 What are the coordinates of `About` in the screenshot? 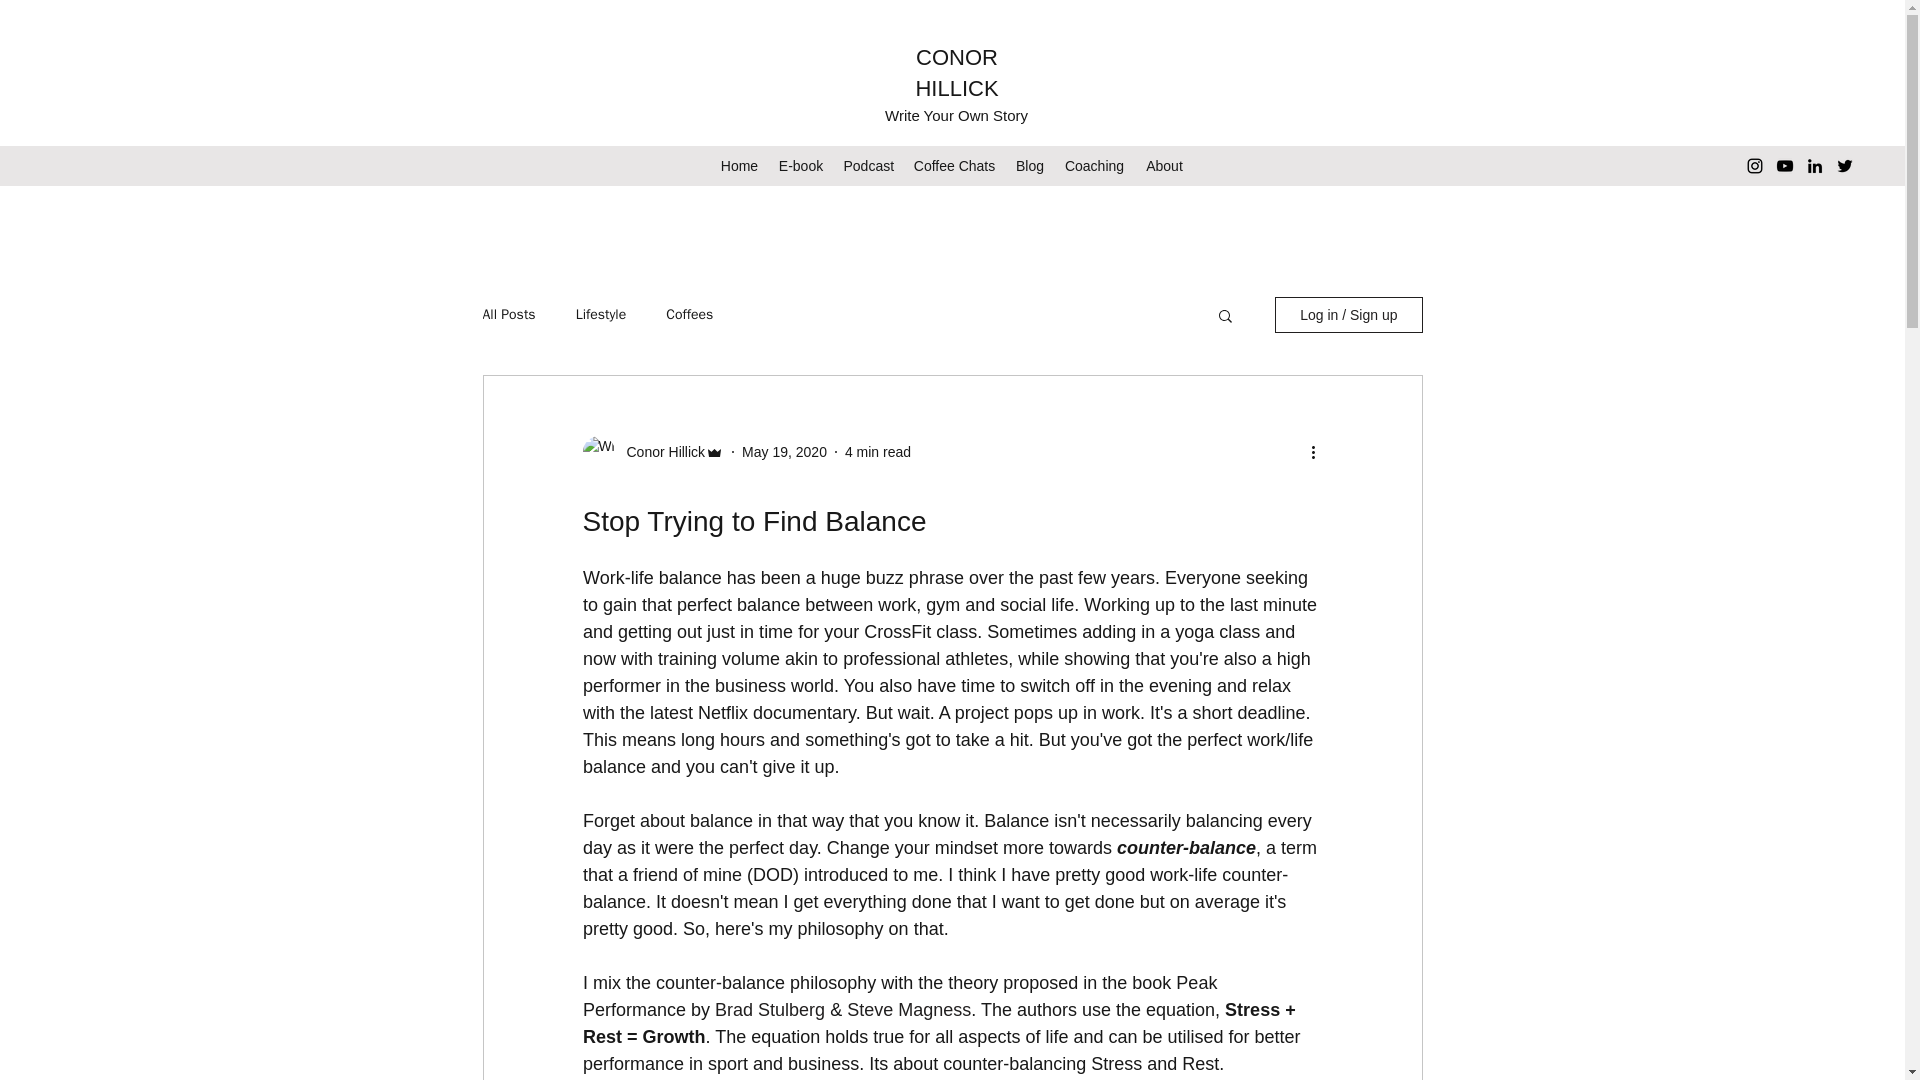 It's located at (1164, 166).